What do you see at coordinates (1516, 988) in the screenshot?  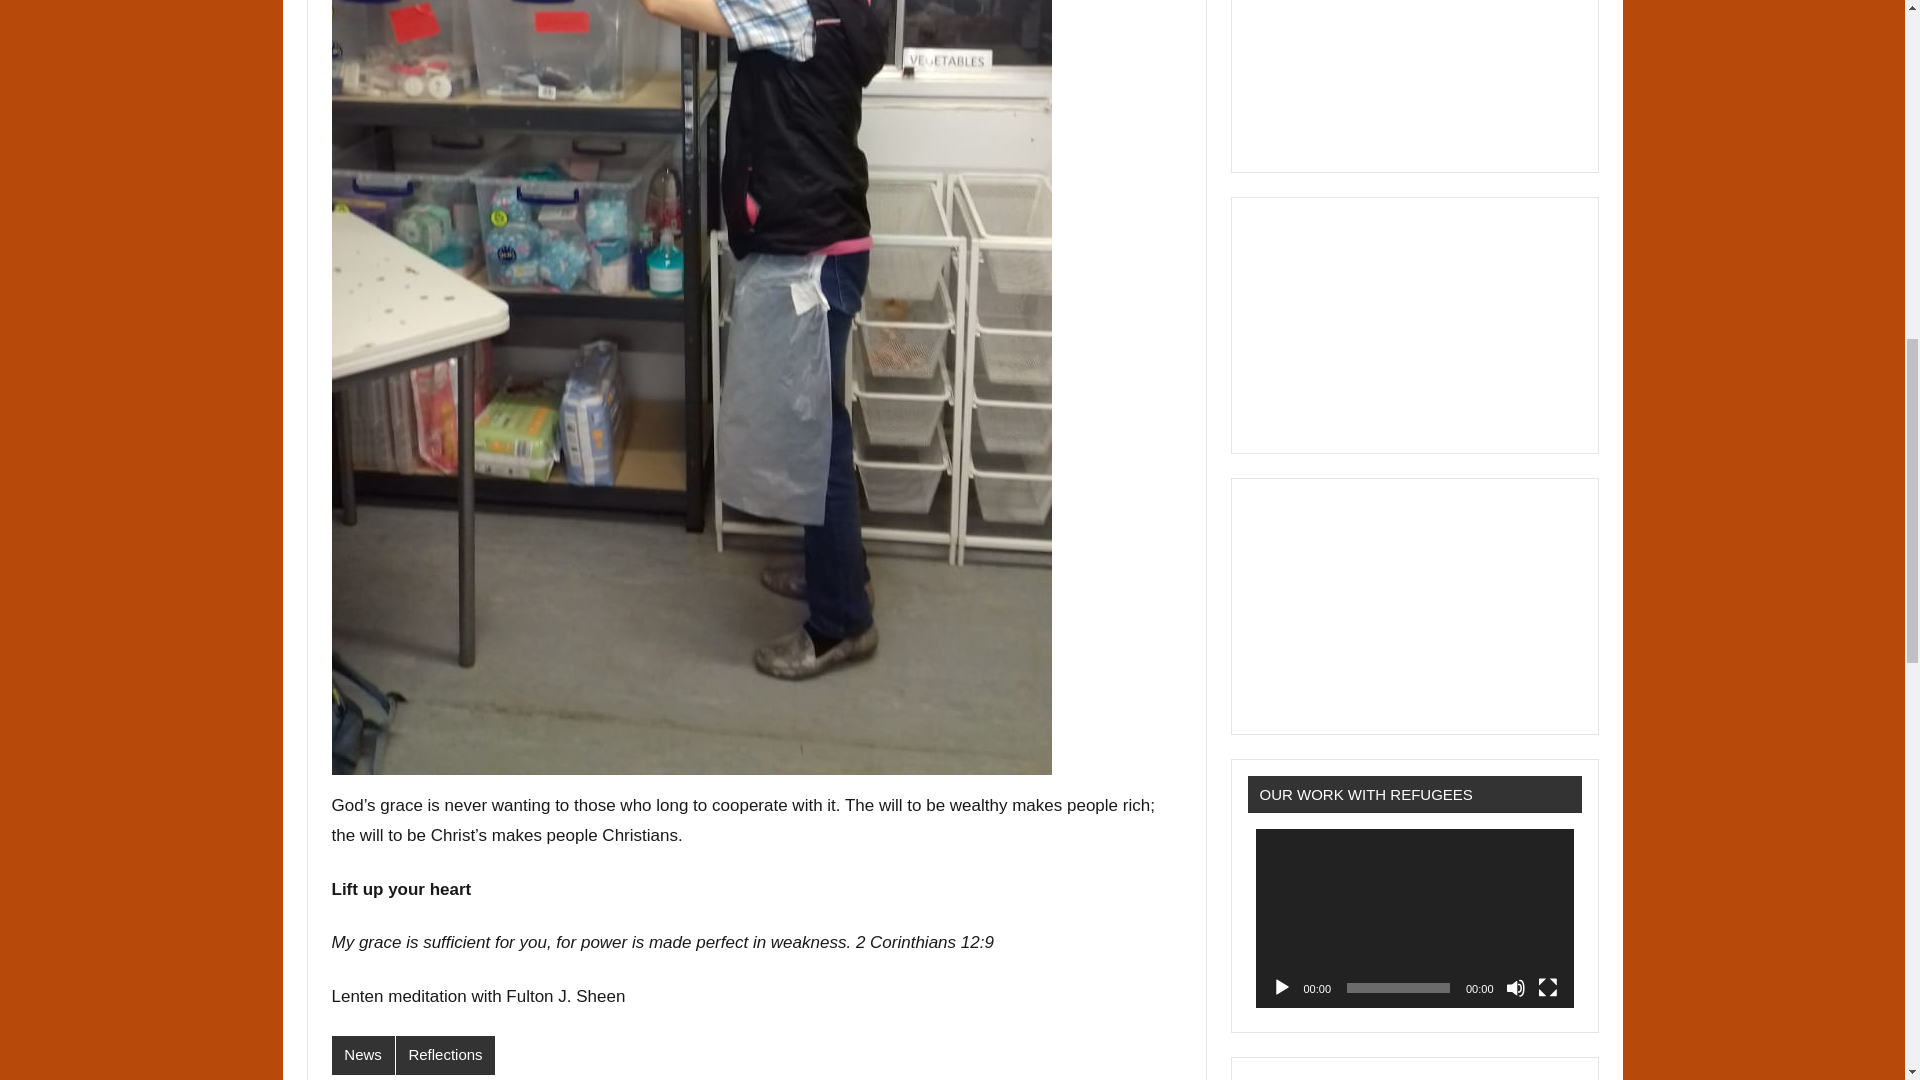 I see `Mute` at bounding box center [1516, 988].